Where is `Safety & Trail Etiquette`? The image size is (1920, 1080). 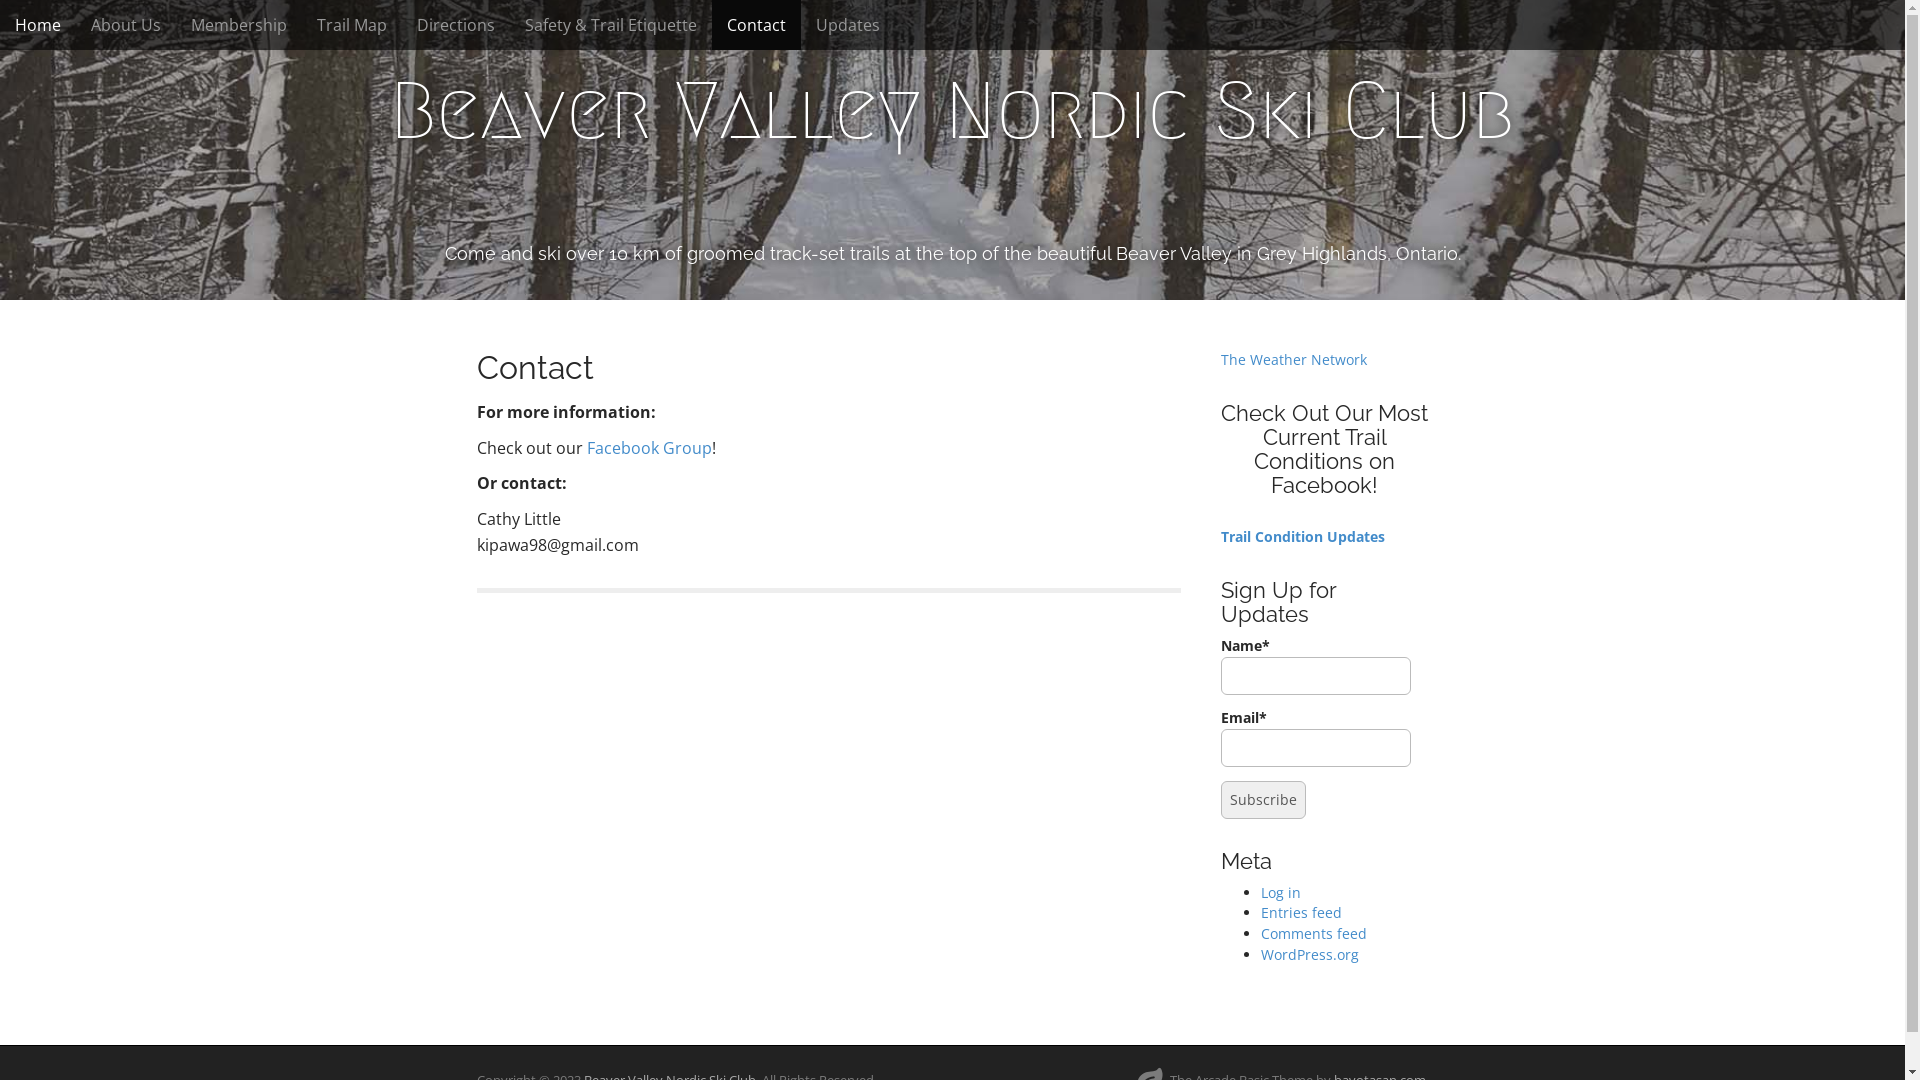 Safety & Trail Etiquette is located at coordinates (611, 25).